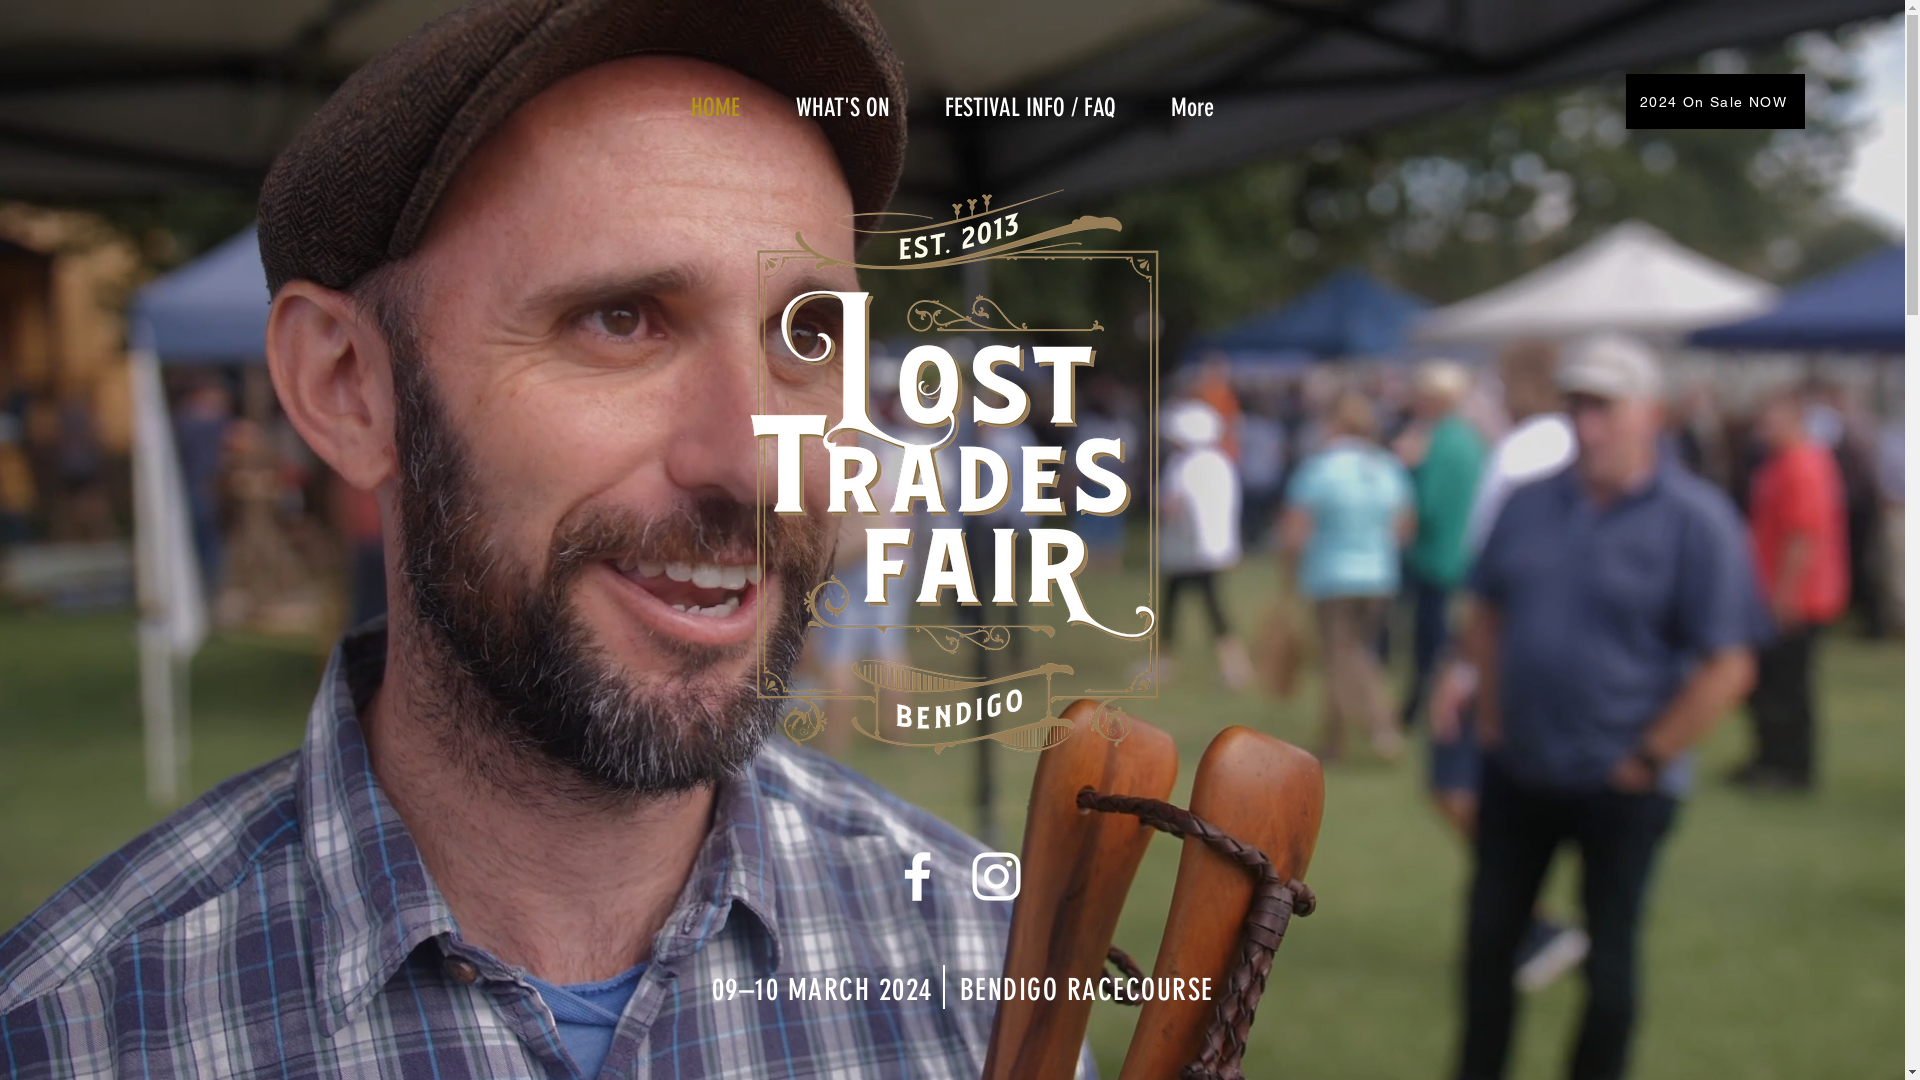 This screenshot has height=1080, width=1920. Describe the element at coordinates (714, 108) in the screenshot. I see `HOME` at that location.